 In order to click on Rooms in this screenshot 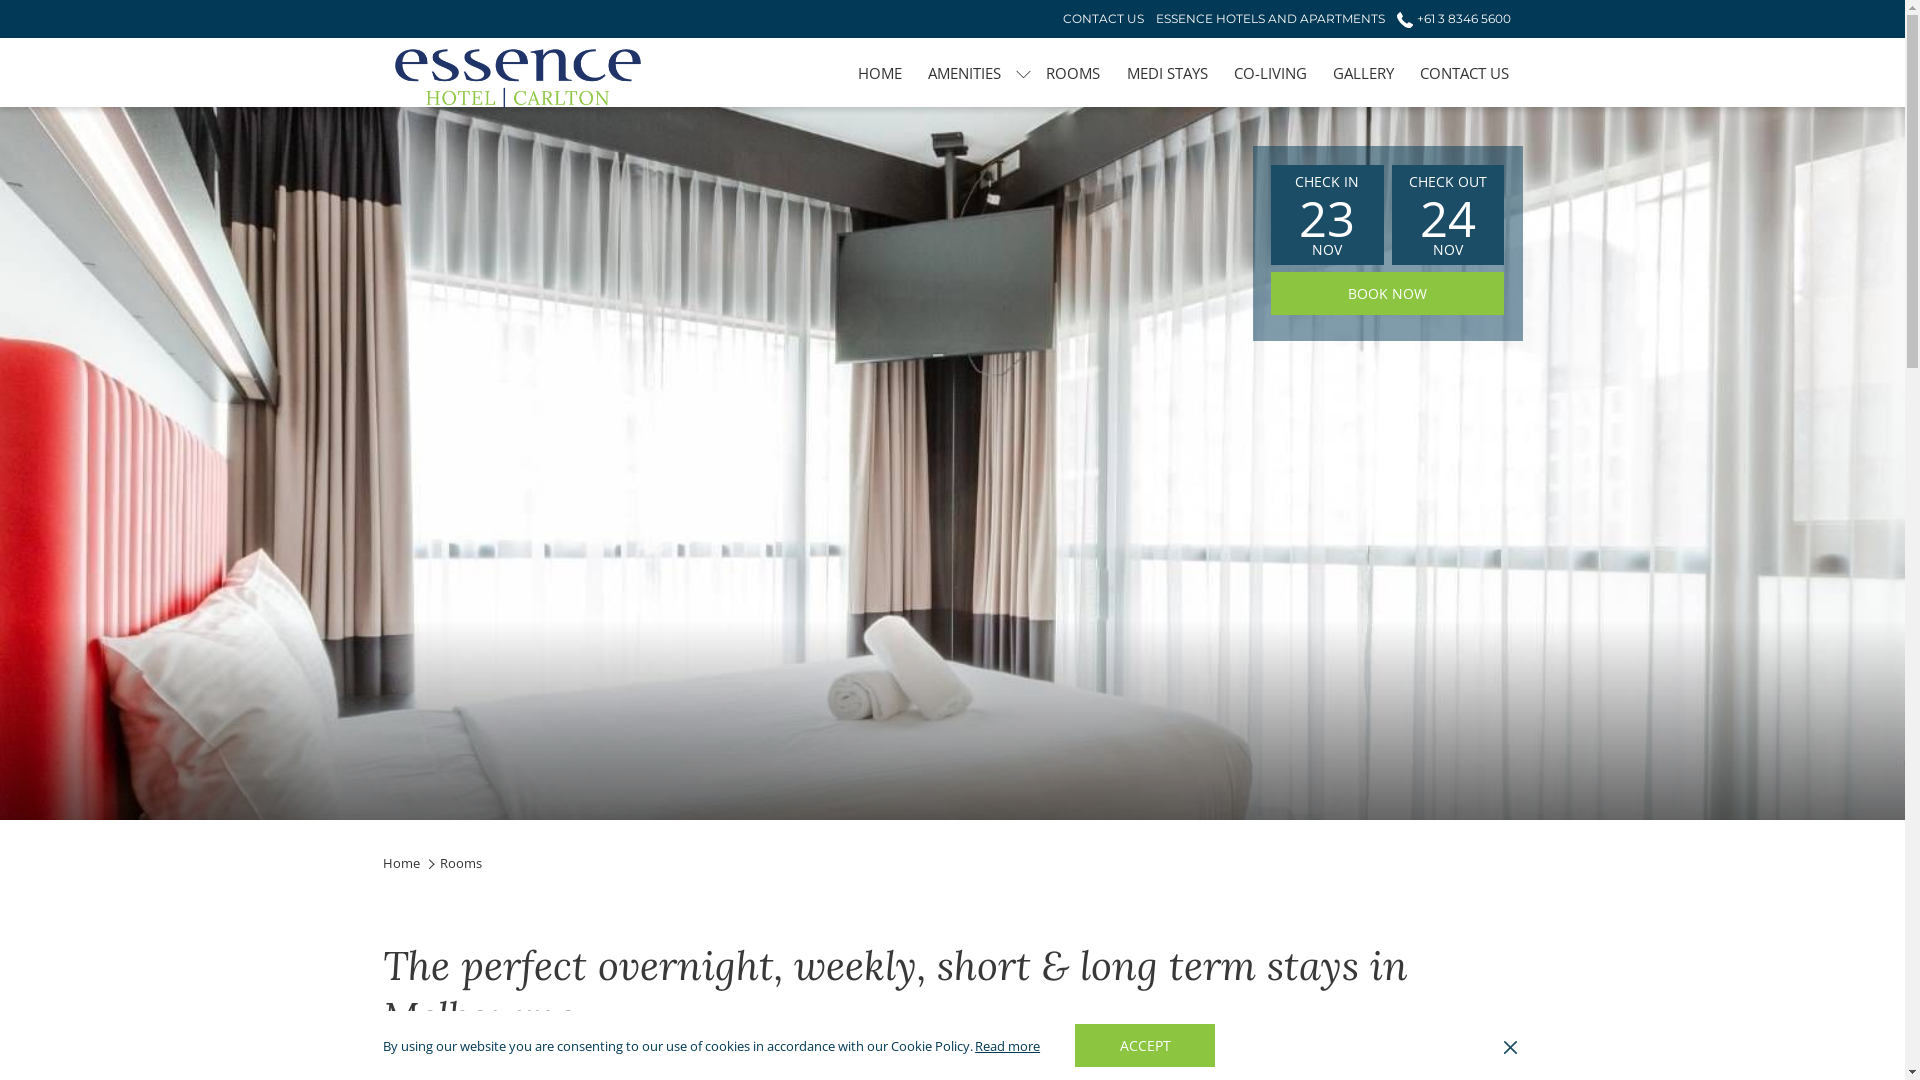, I will do `click(461, 863)`.